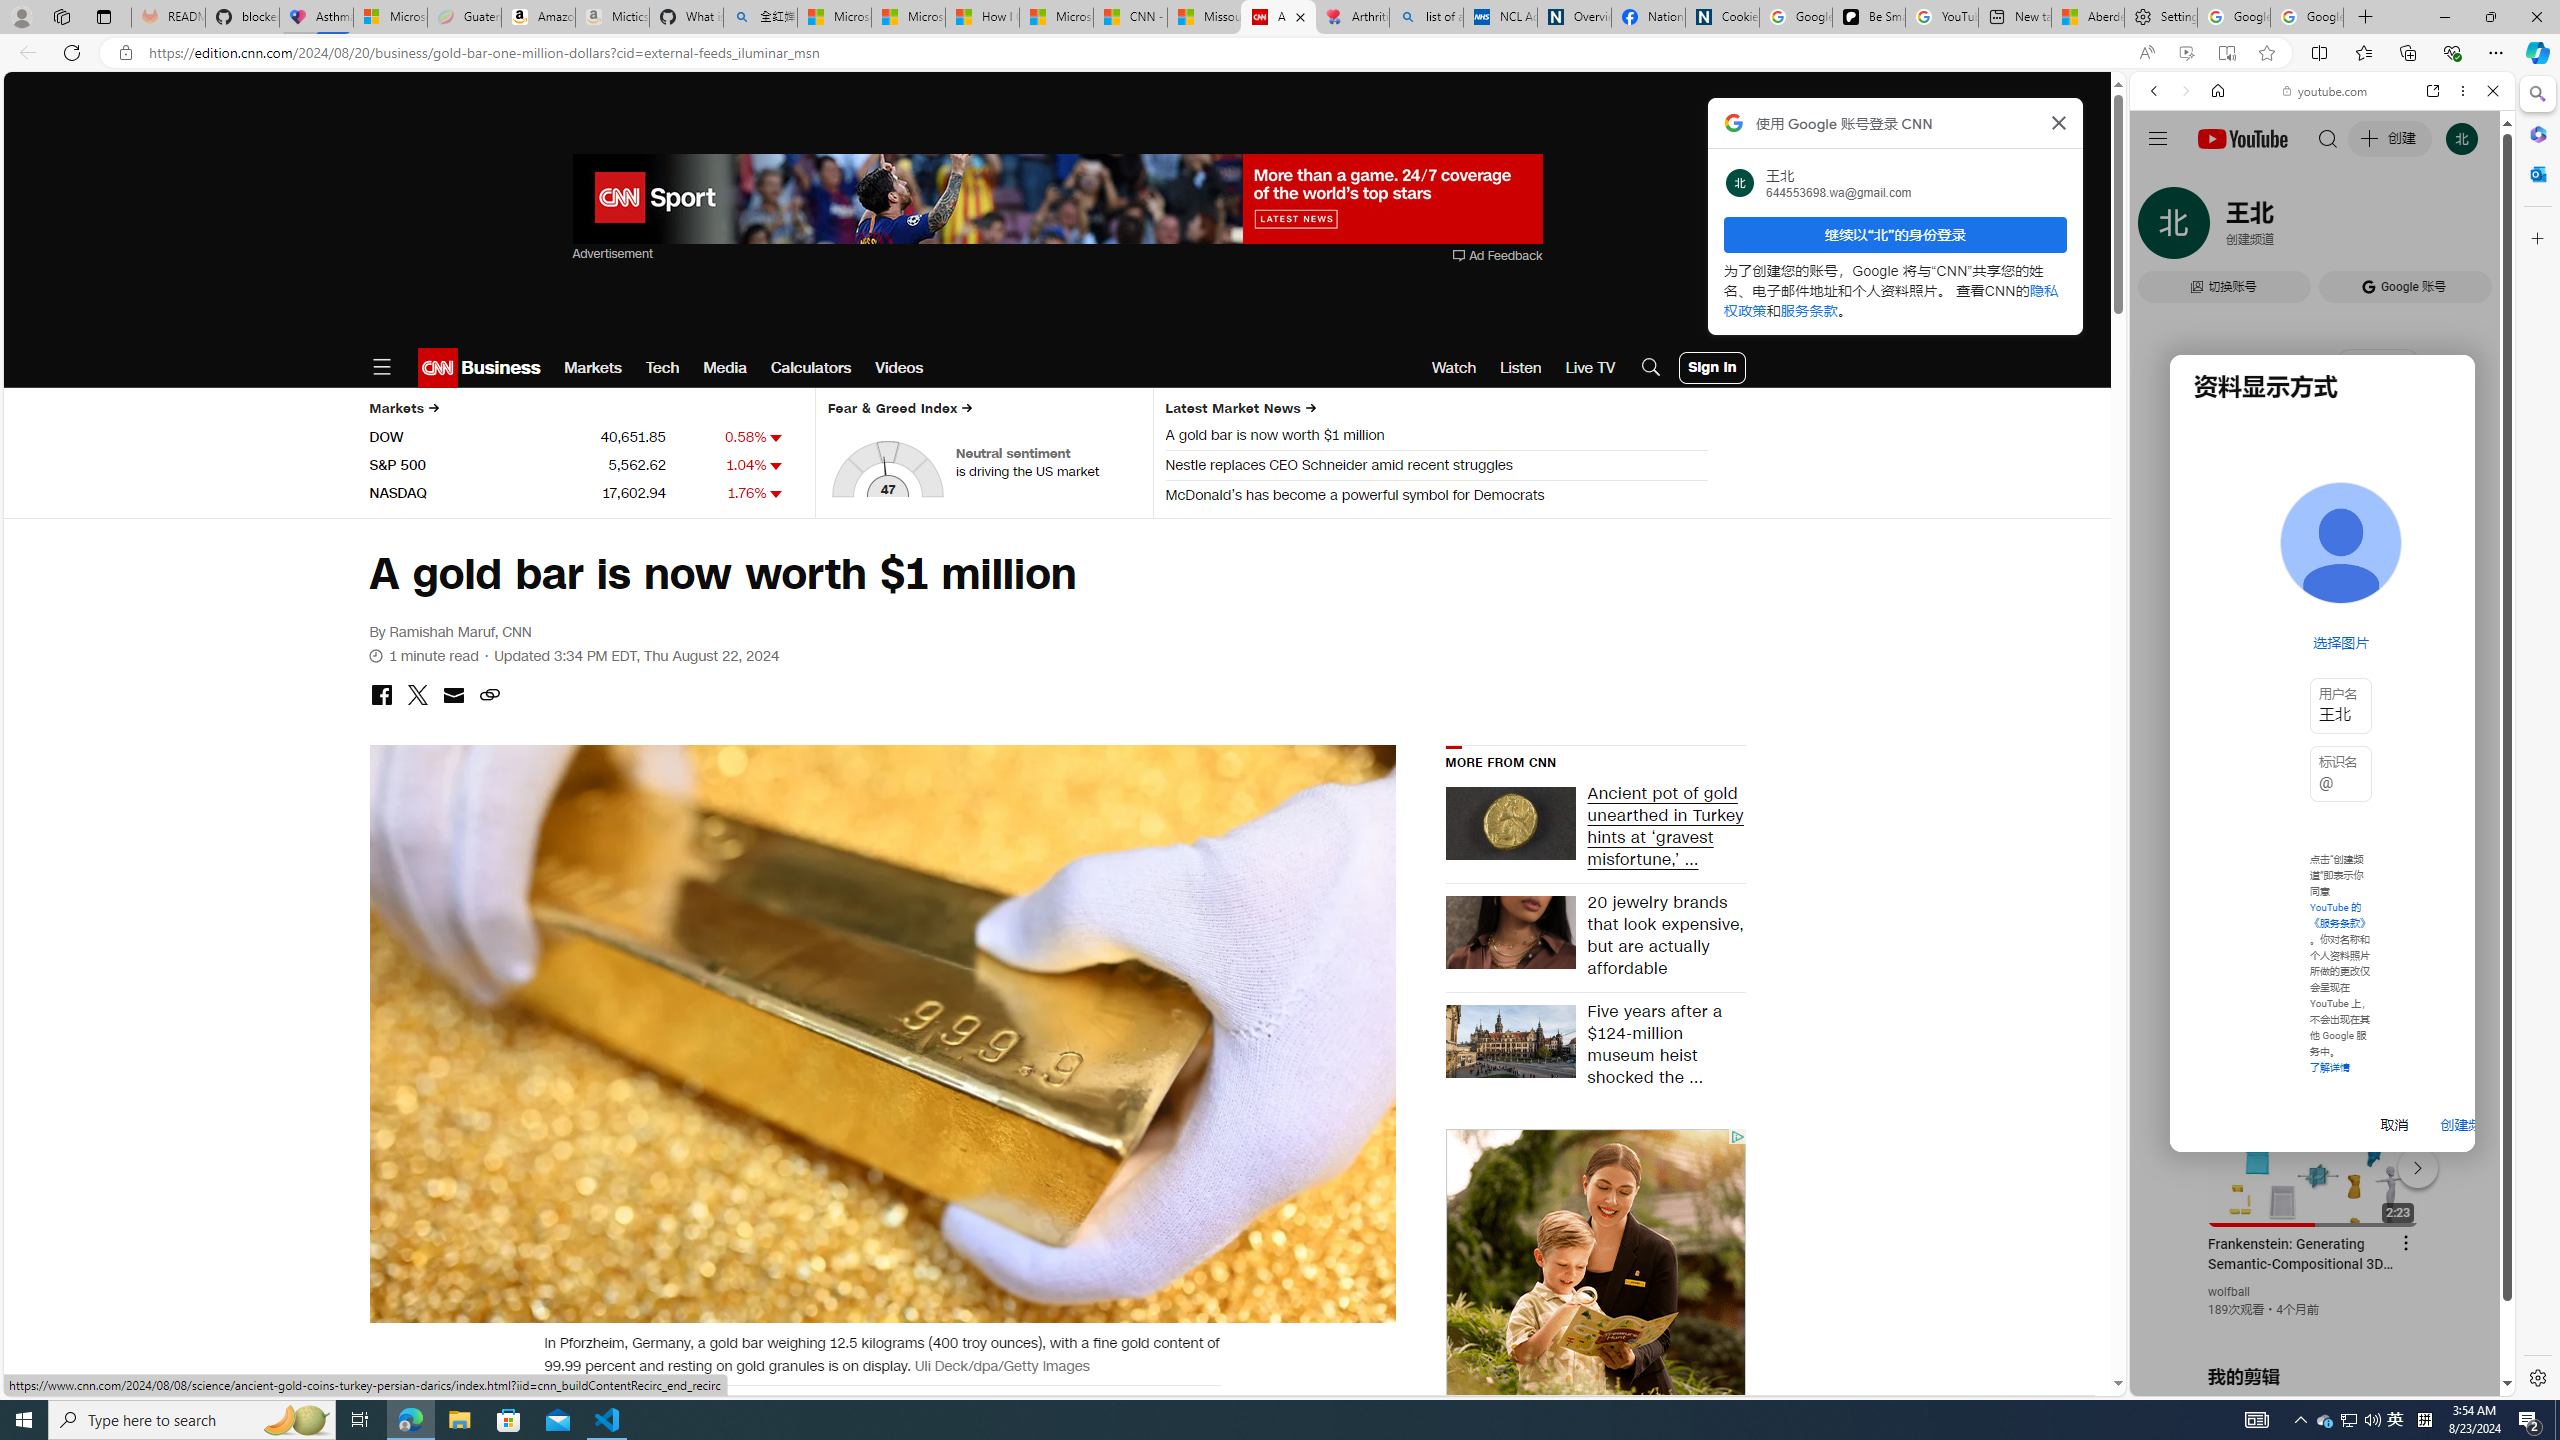 This screenshot has width=2560, height=1440. Describe the element at coordinates (488, 694) in the screenshot. I see `Class: icon-ui-link` at that location.